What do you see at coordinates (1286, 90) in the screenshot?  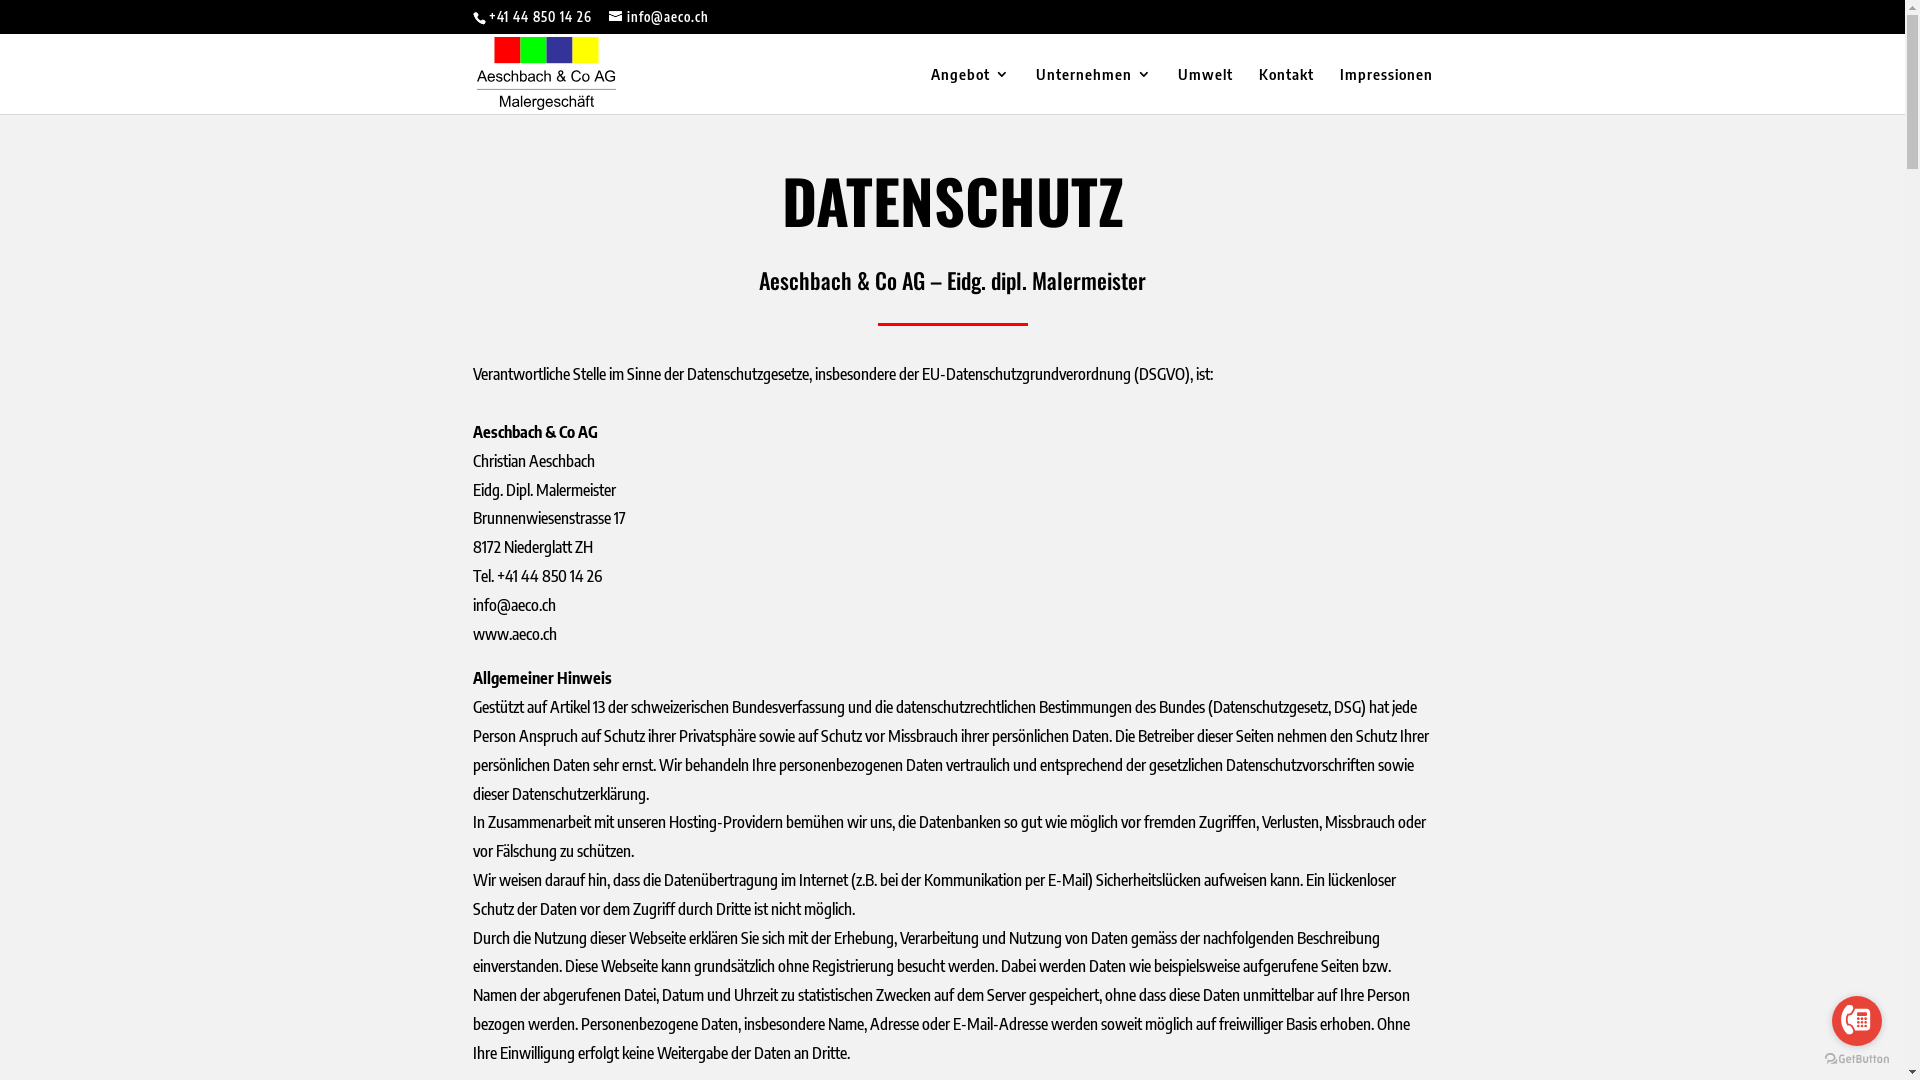 I see `Kontakt` at bounding box center [1286, 90].